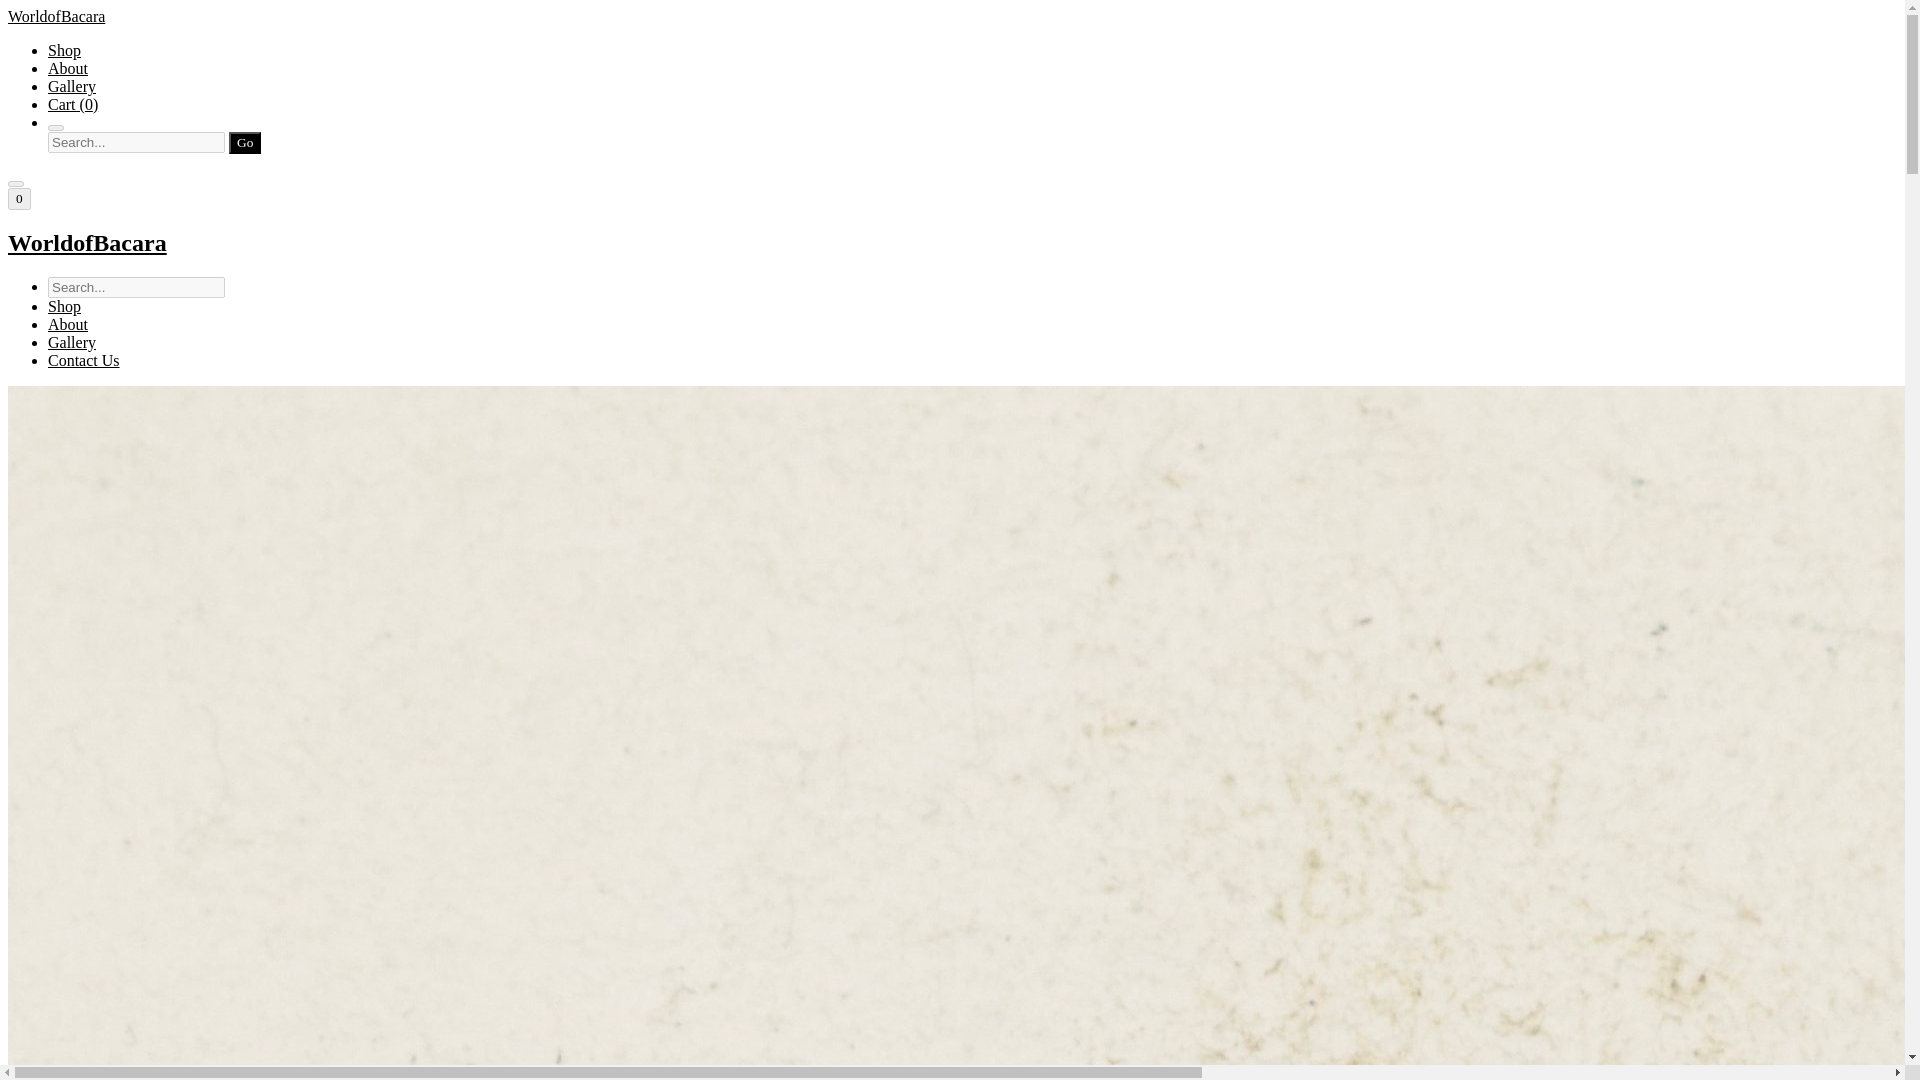 The height and width of the screenshot is (1080, 1920). What do you see at coordinates (64, 50) in the screenshot?
I see `Shop` at bounding box center [64, 50].